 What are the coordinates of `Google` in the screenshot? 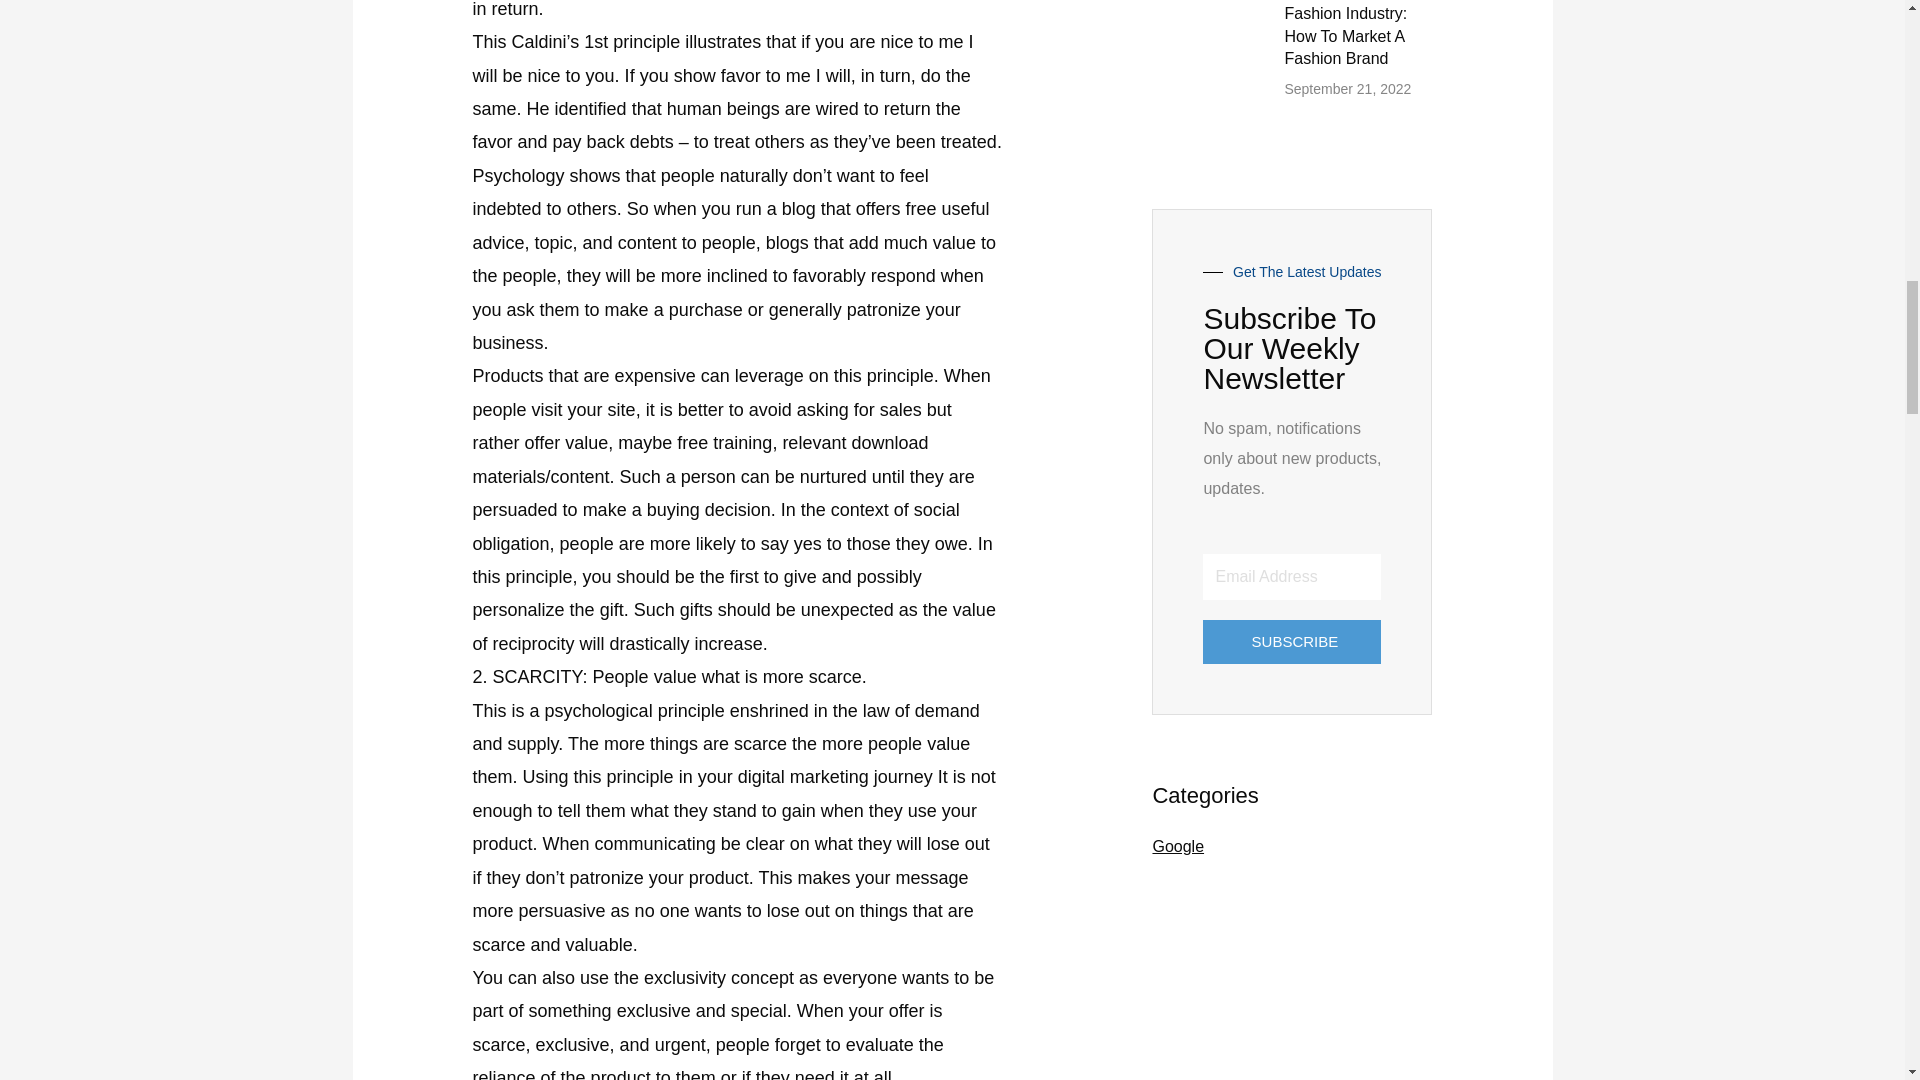 It's located at (1178, 847).